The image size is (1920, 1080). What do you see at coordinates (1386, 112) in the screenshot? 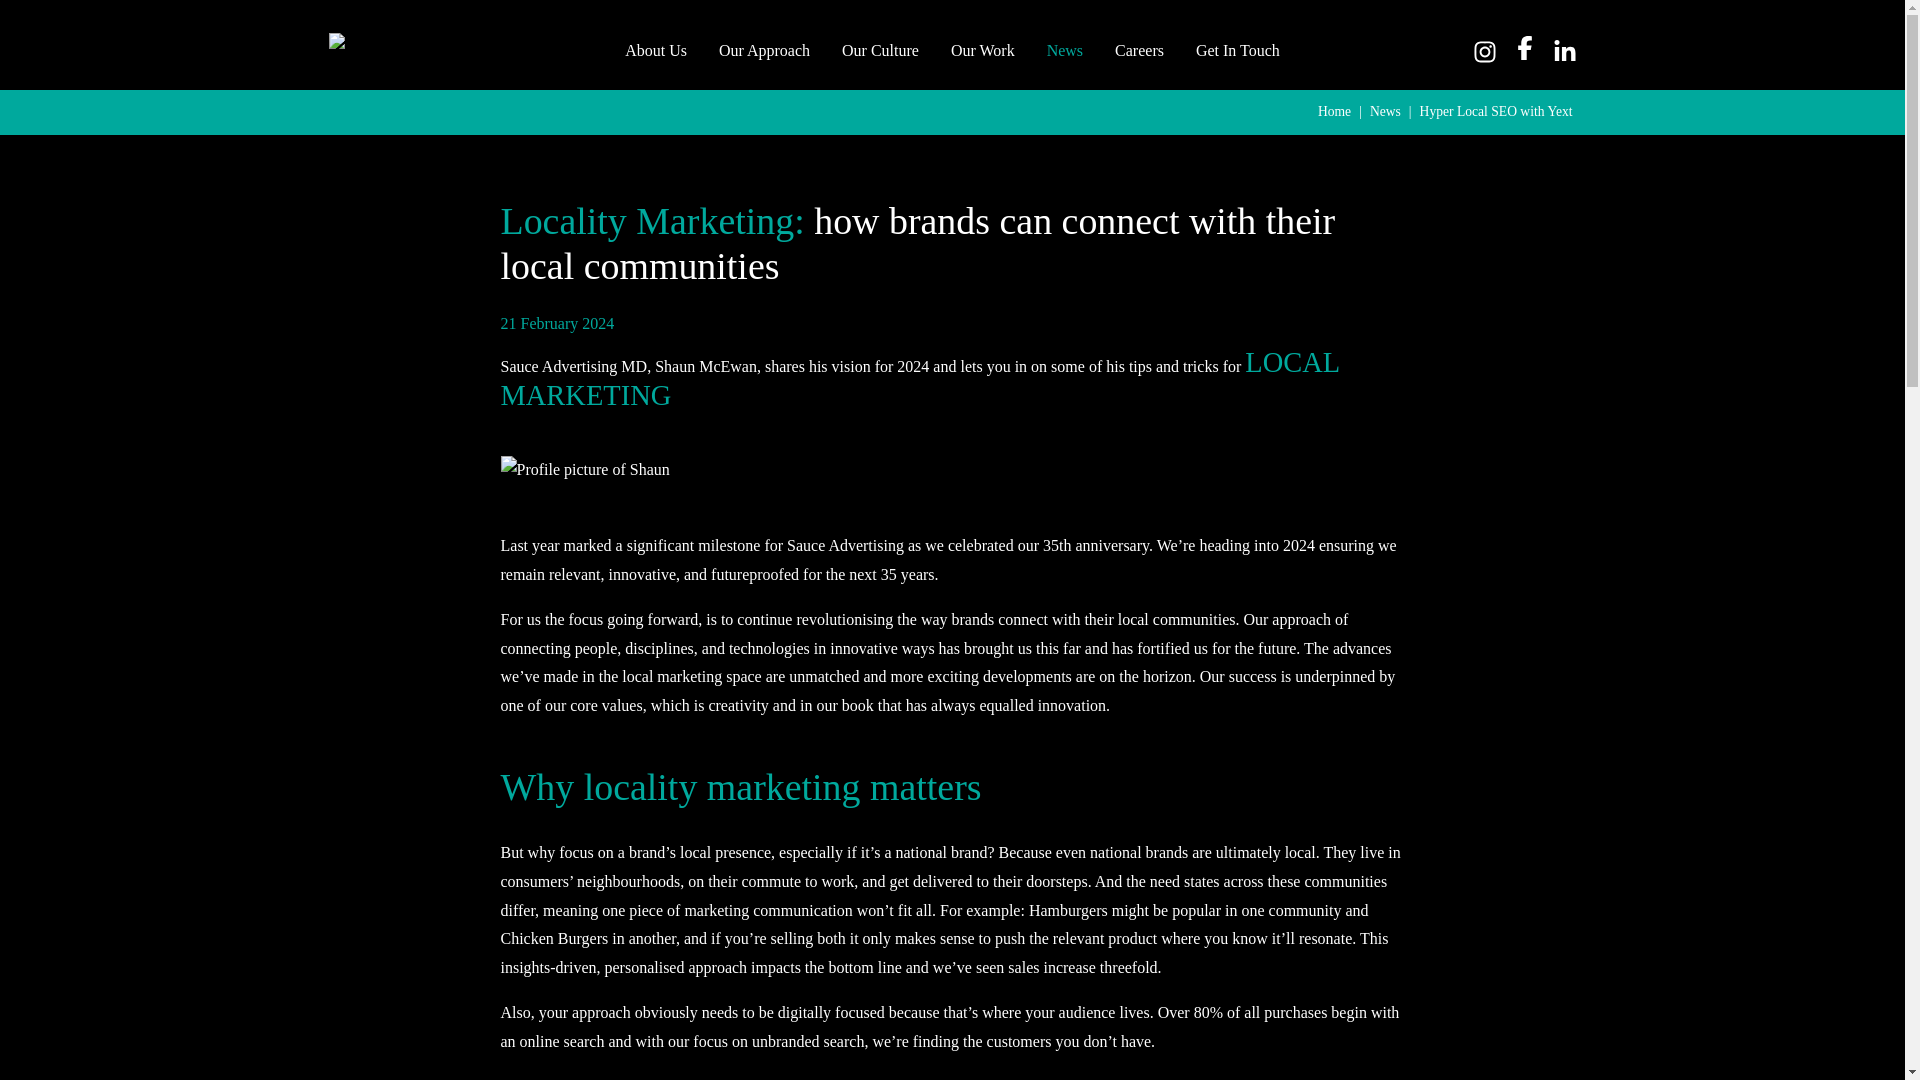
I see `News` at bounding box center [1386, 112].